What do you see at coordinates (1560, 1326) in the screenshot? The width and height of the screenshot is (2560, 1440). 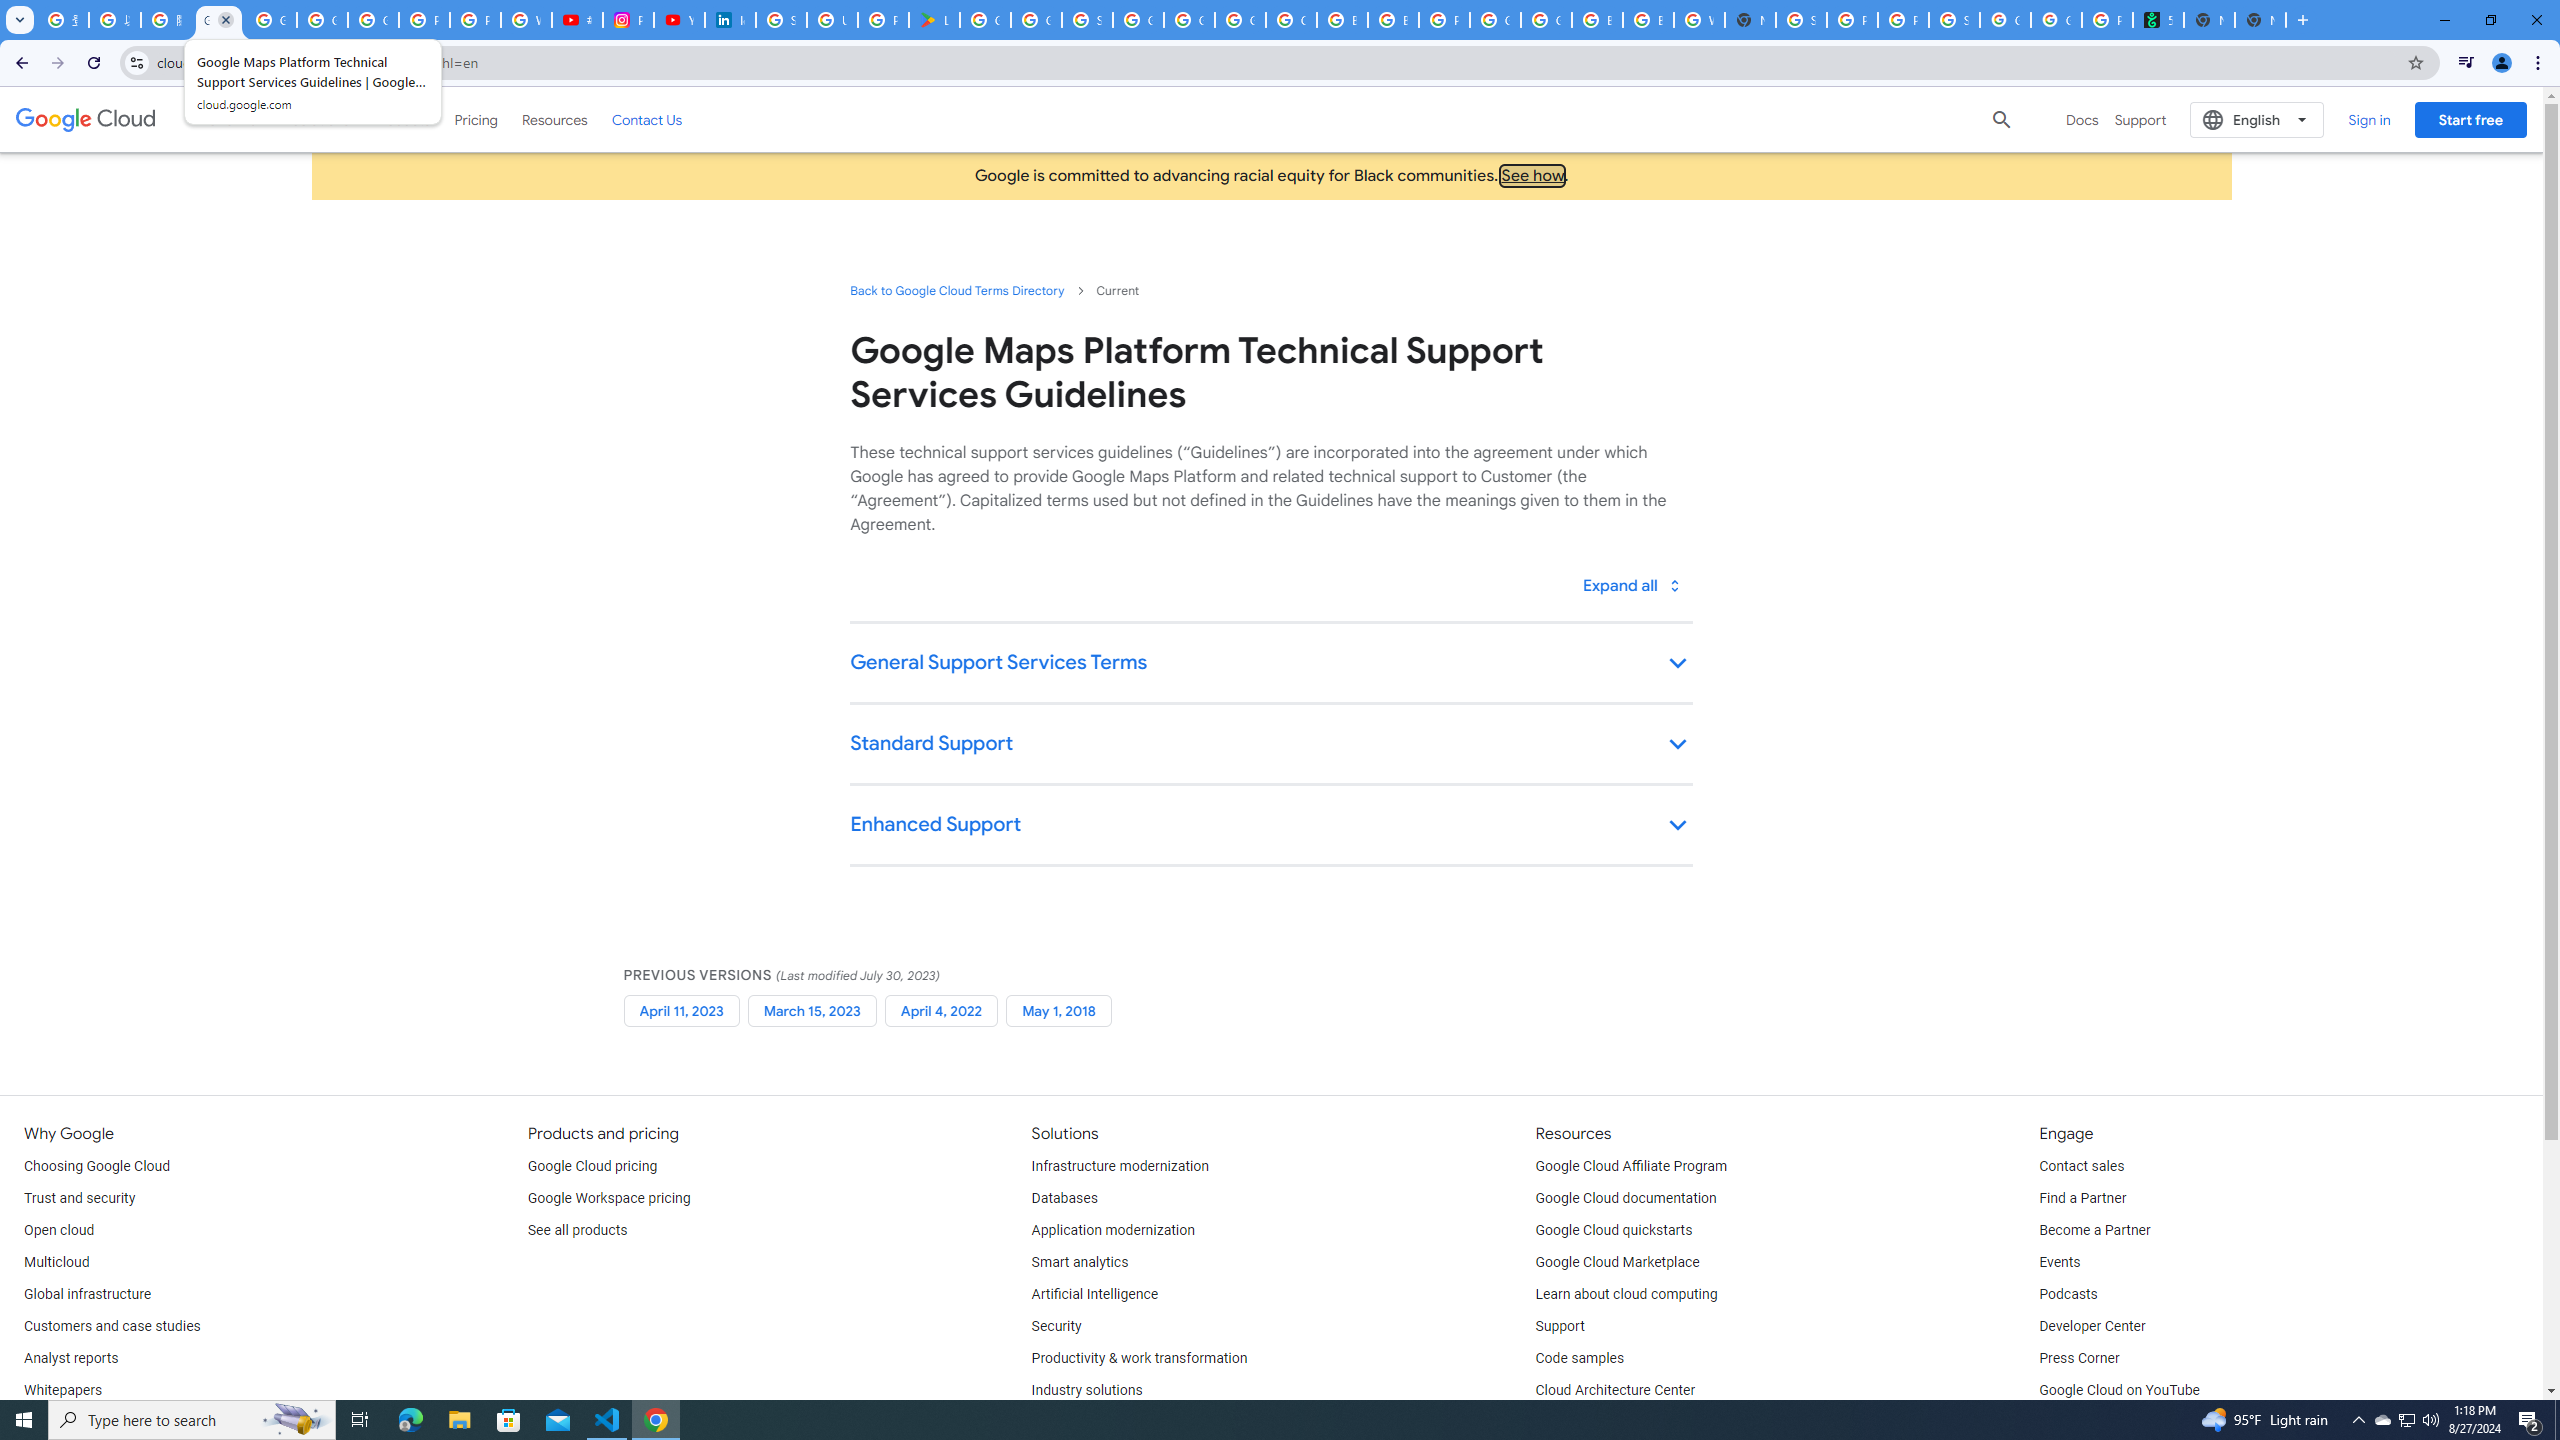 I see `Support` at bounding box center [1560, 1326].